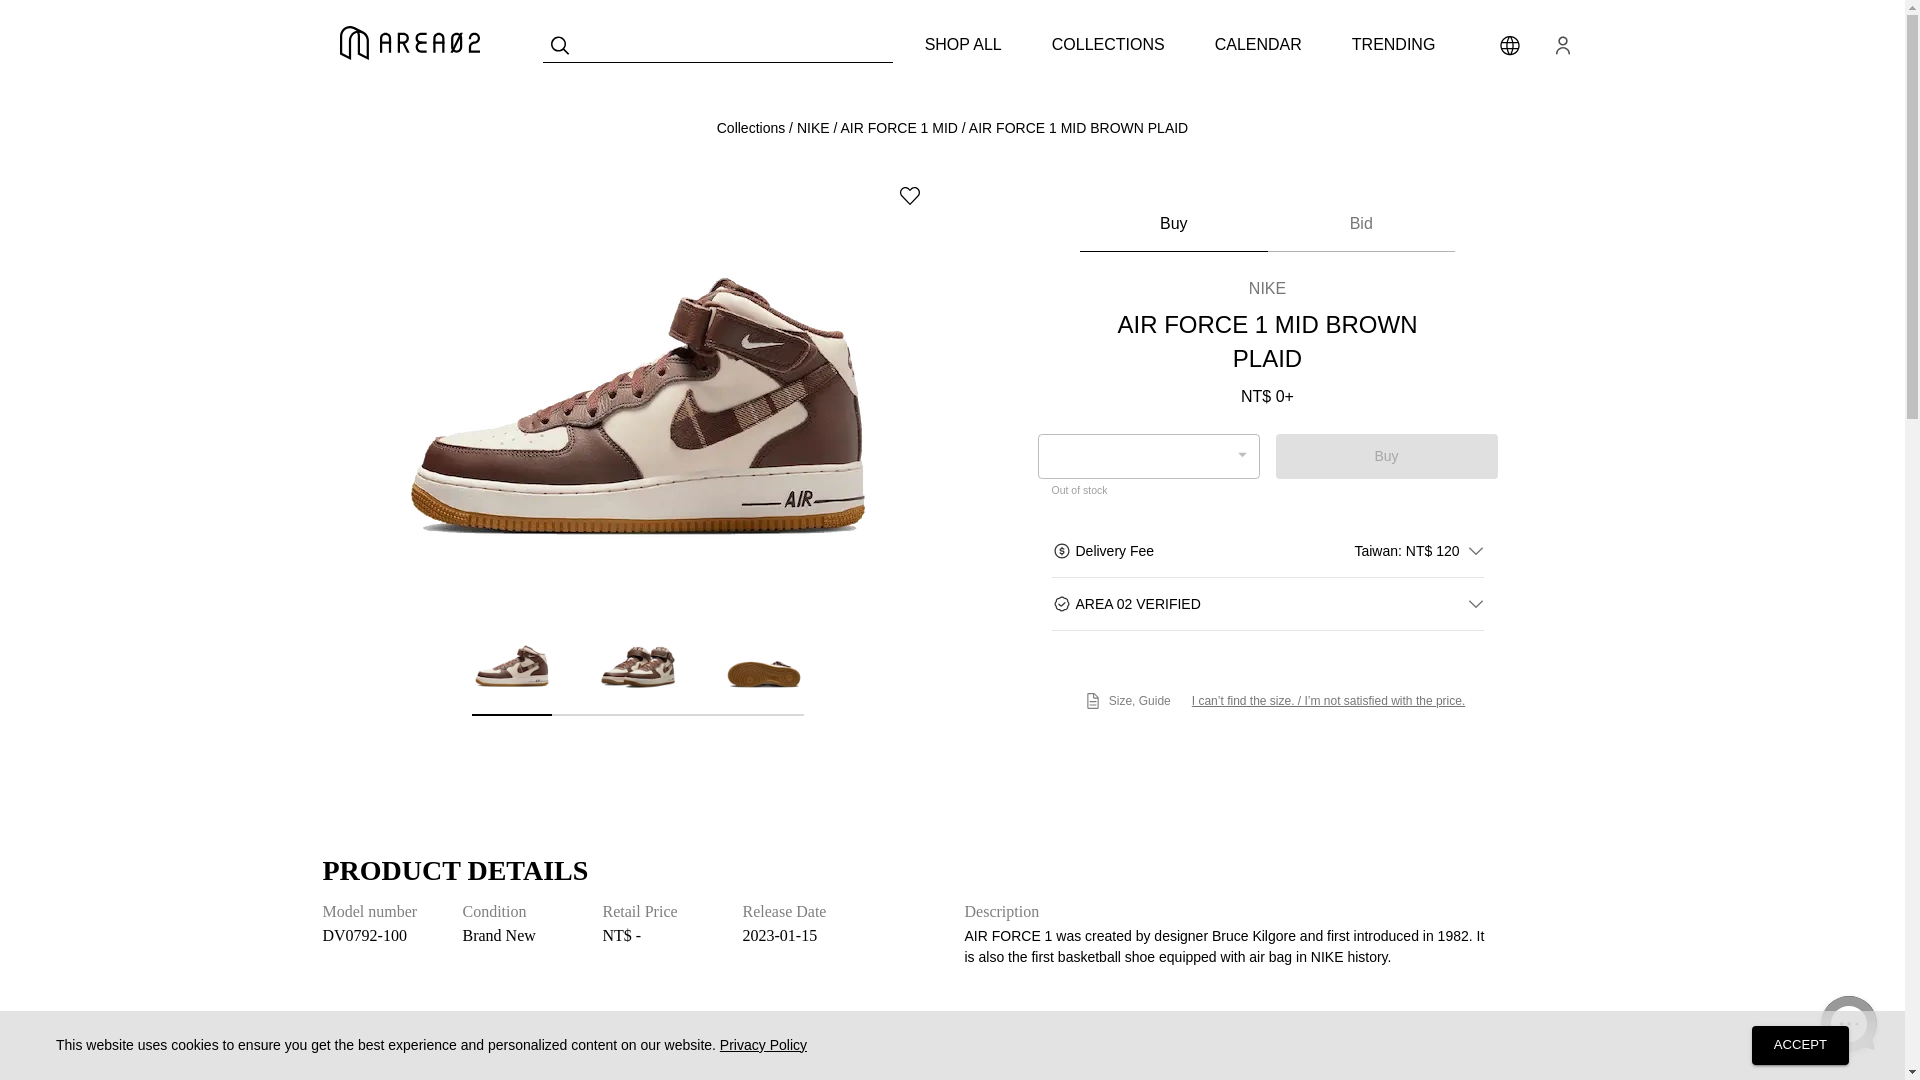 The image size is (1920, 1080). I want to click on TRENDING, so click(1394, 44).